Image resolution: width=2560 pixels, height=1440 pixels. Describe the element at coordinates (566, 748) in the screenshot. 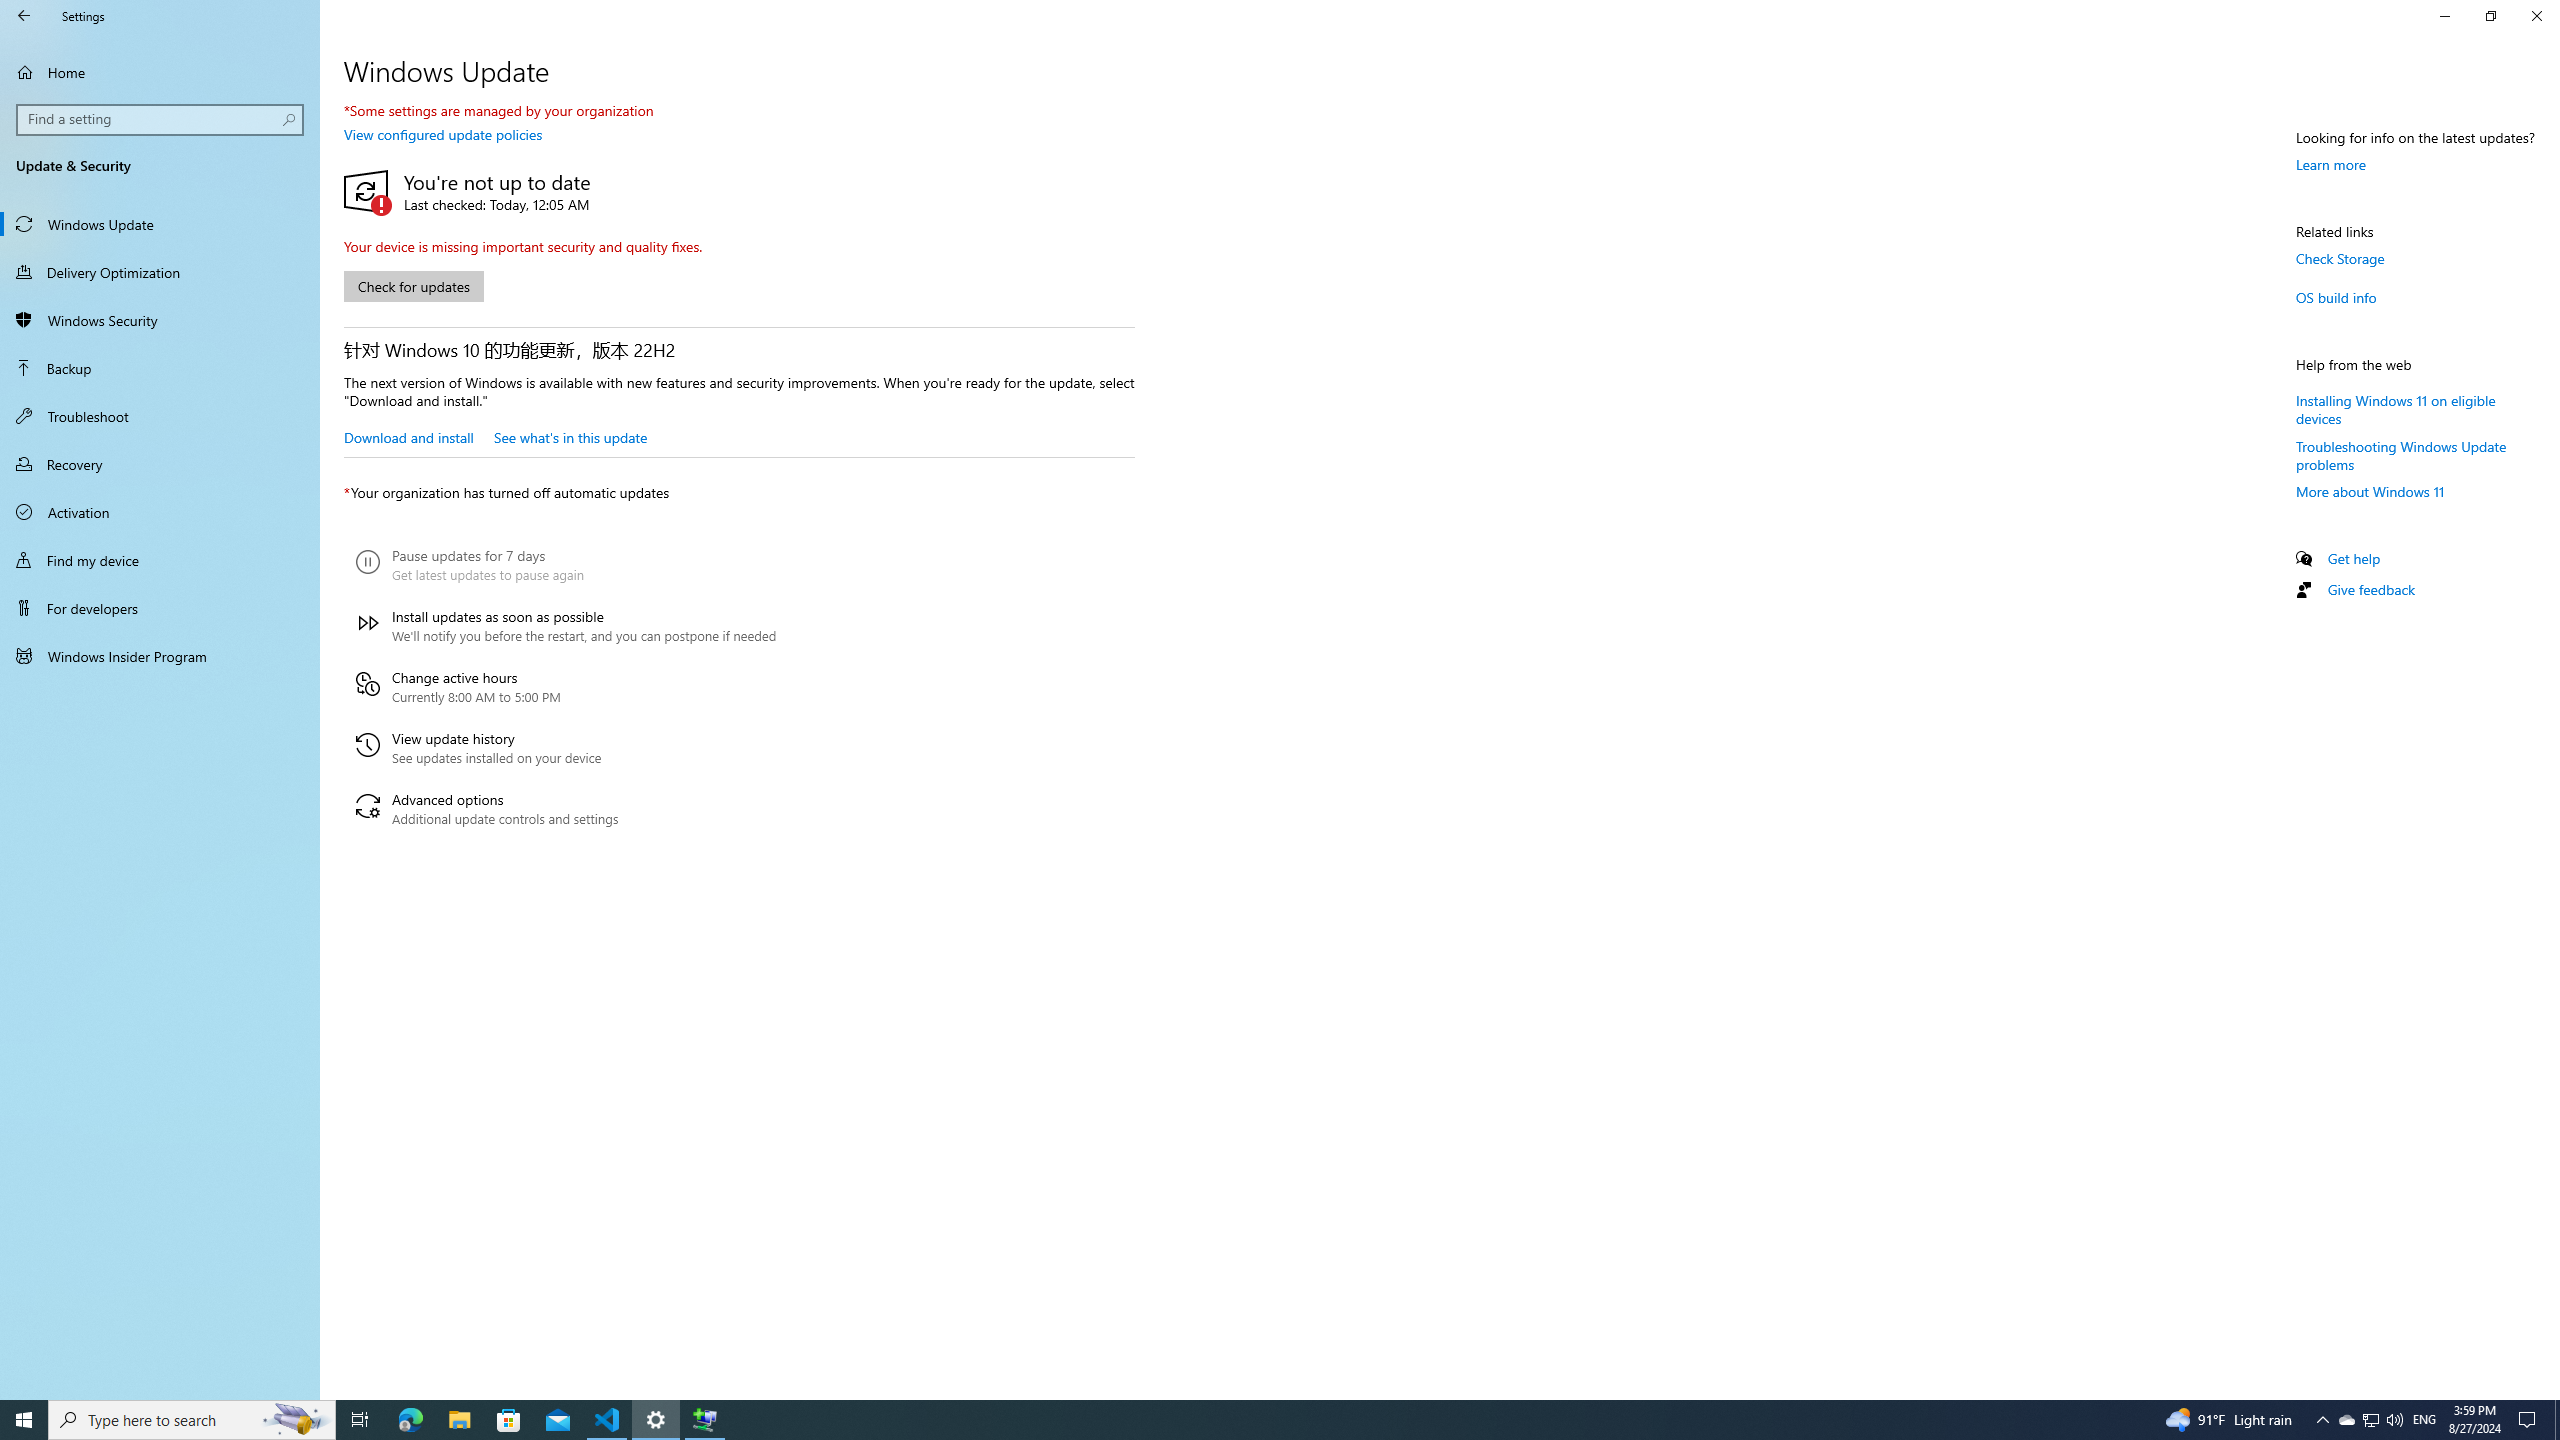

I see `View update history` at that location.